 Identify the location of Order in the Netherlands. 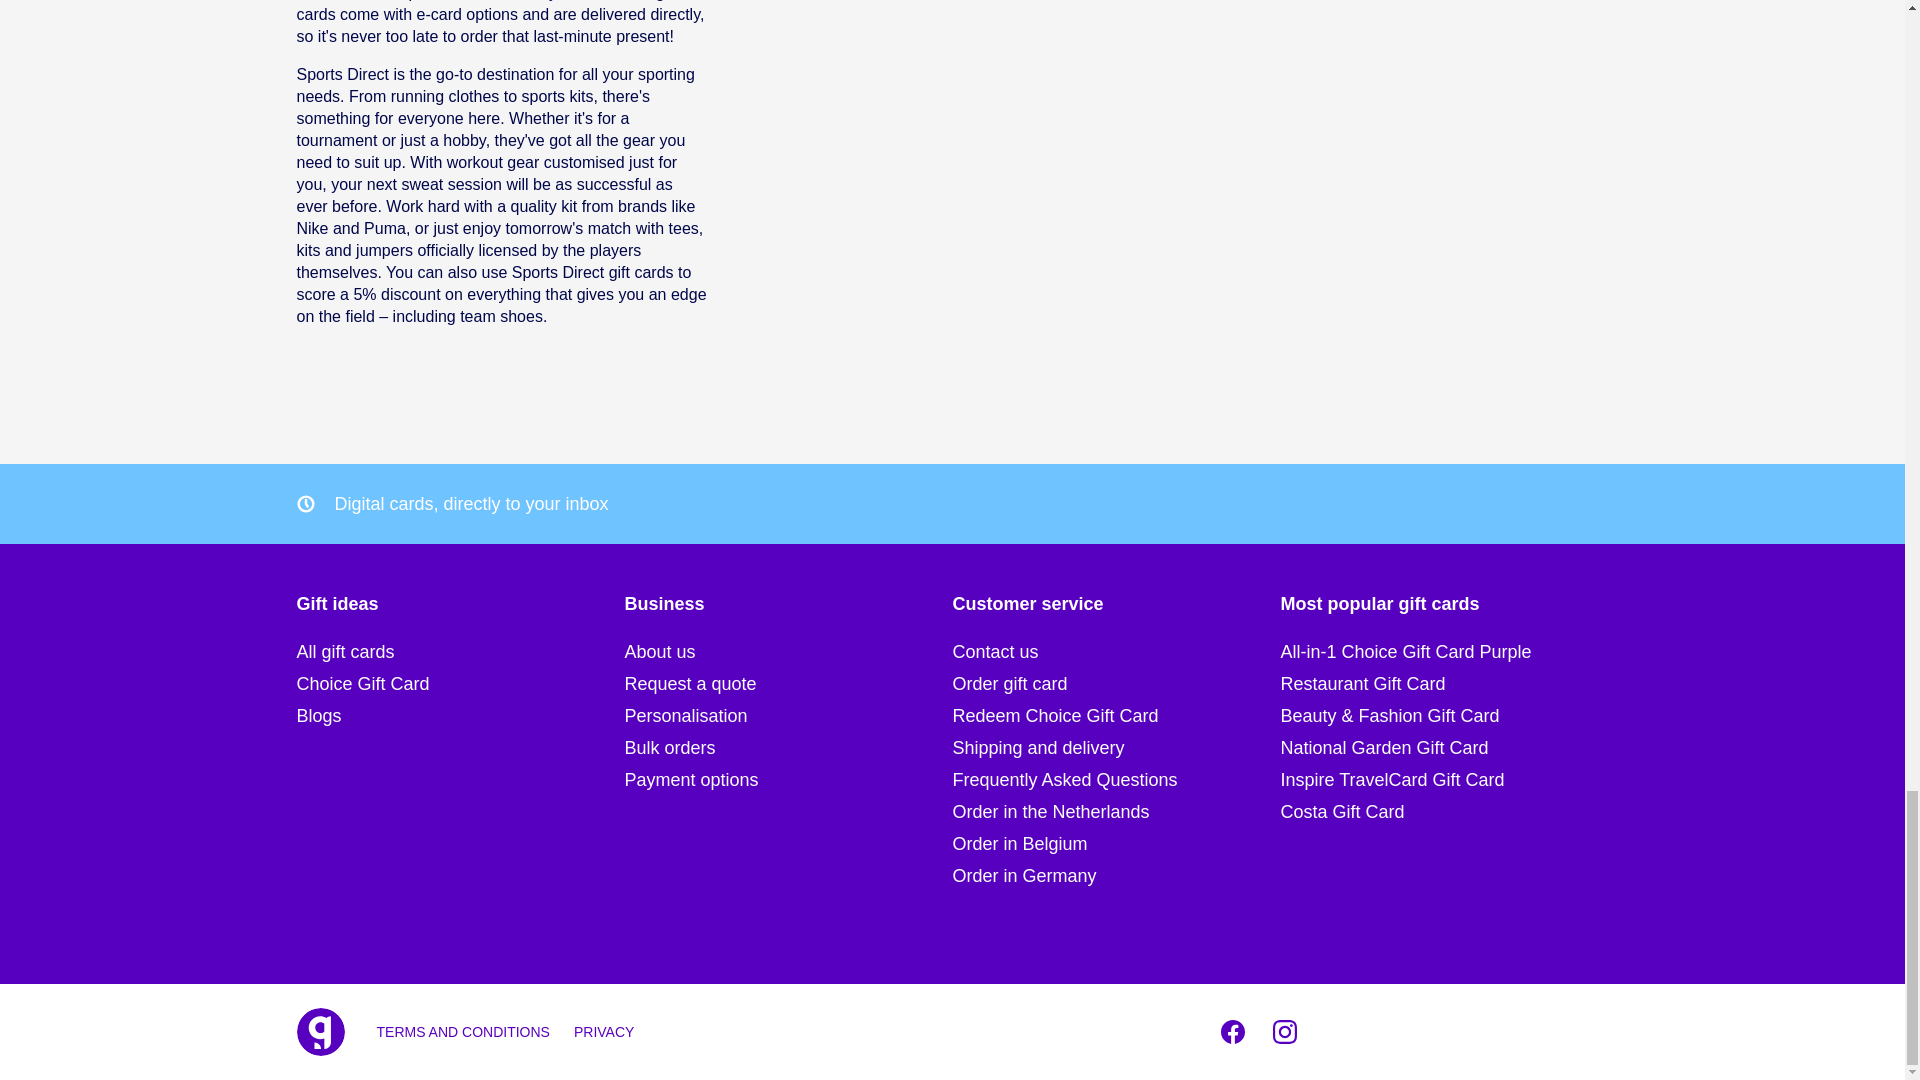
(1116, 812).